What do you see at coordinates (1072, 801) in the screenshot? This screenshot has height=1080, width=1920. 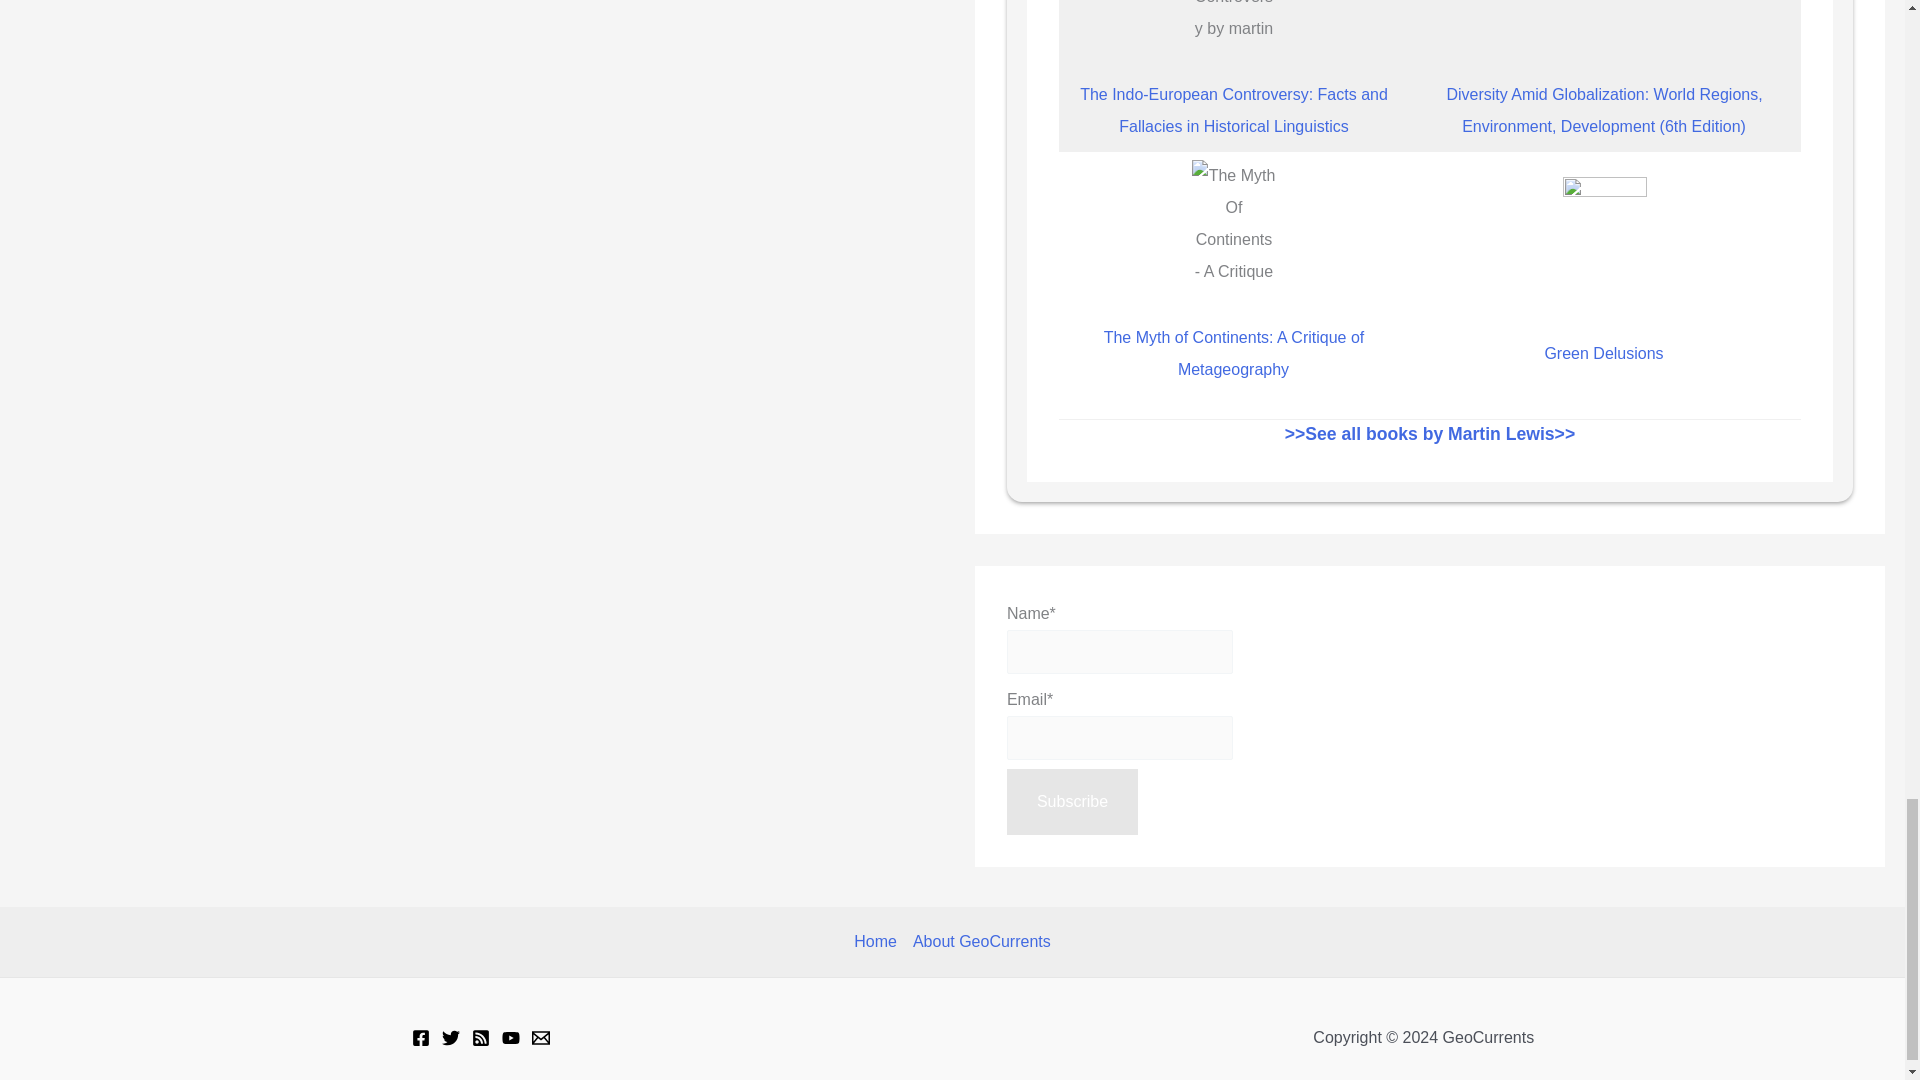 I see `Subscribe` at bounding box center [1072, 801].